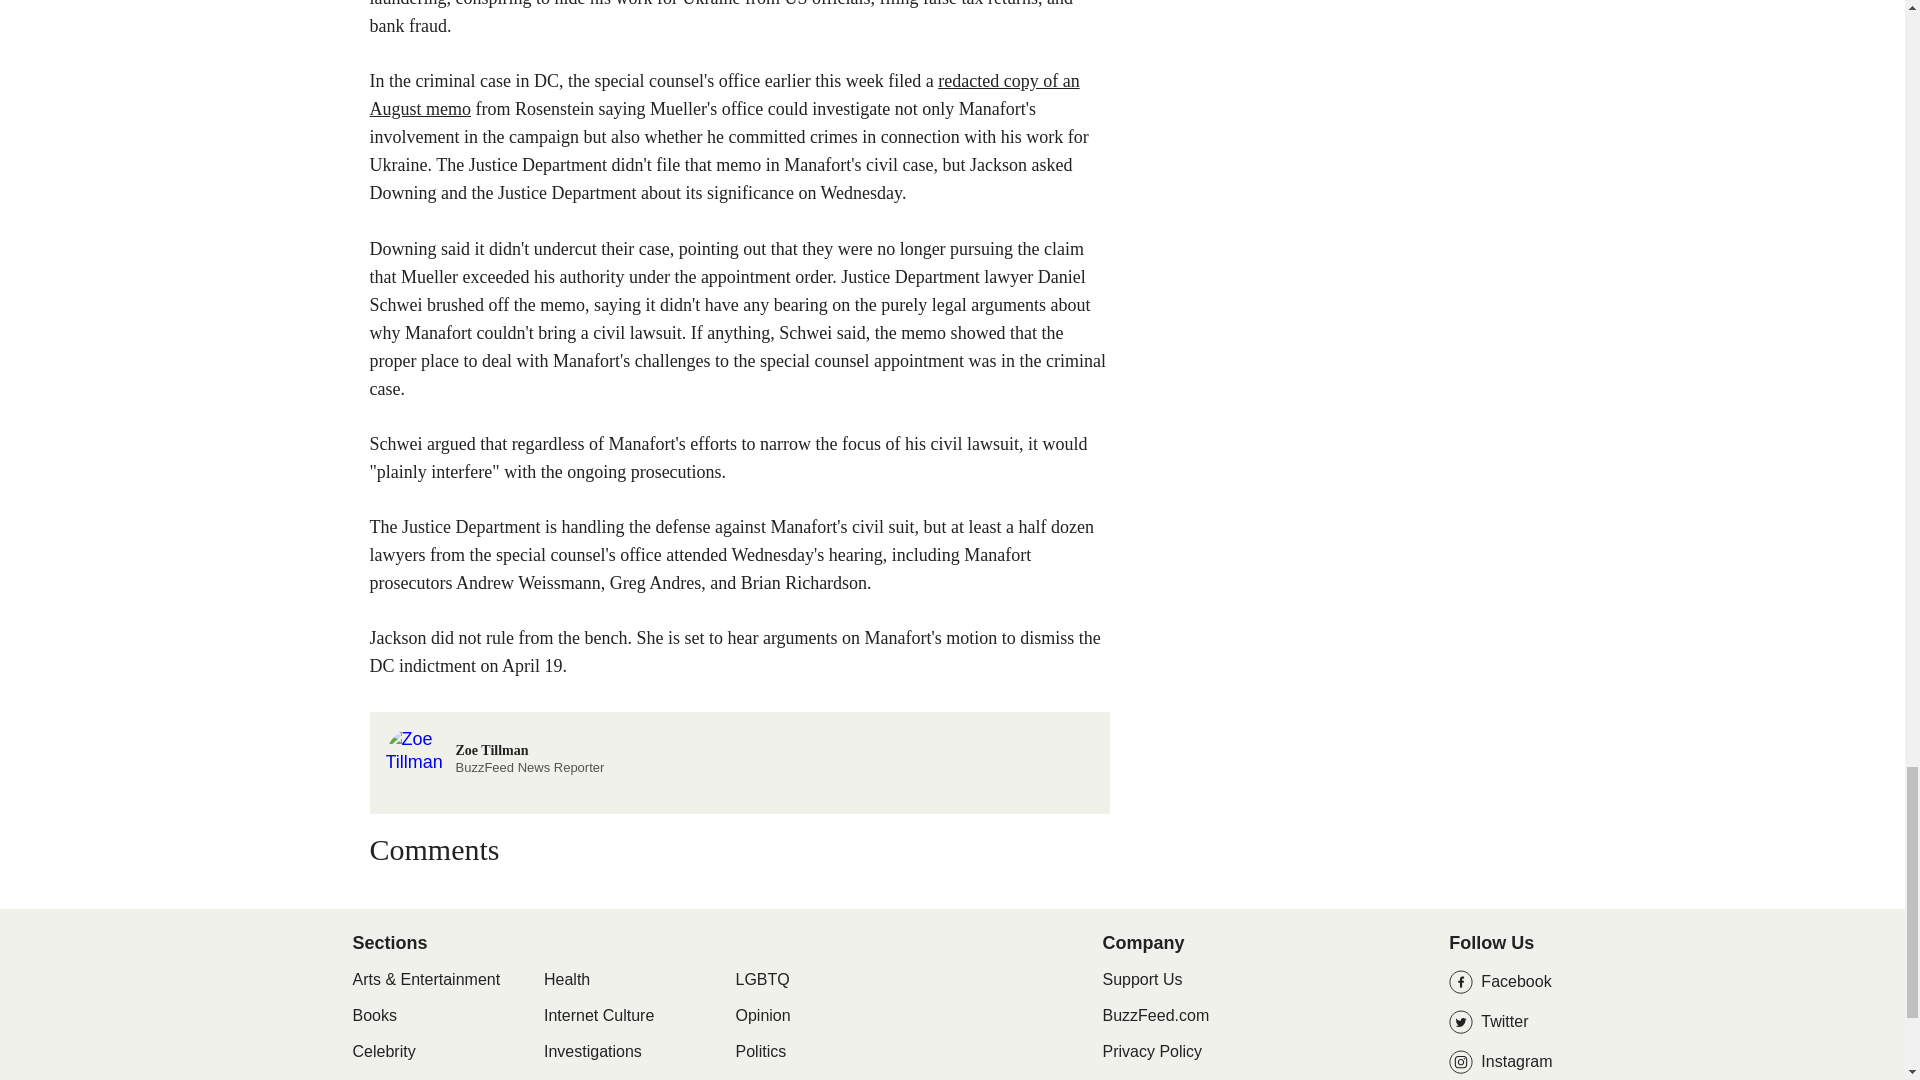 The image size is (1920, 1080). Describe the element at coordinates (1500, 981) in the screenshot. I see `Facebook` at that location.